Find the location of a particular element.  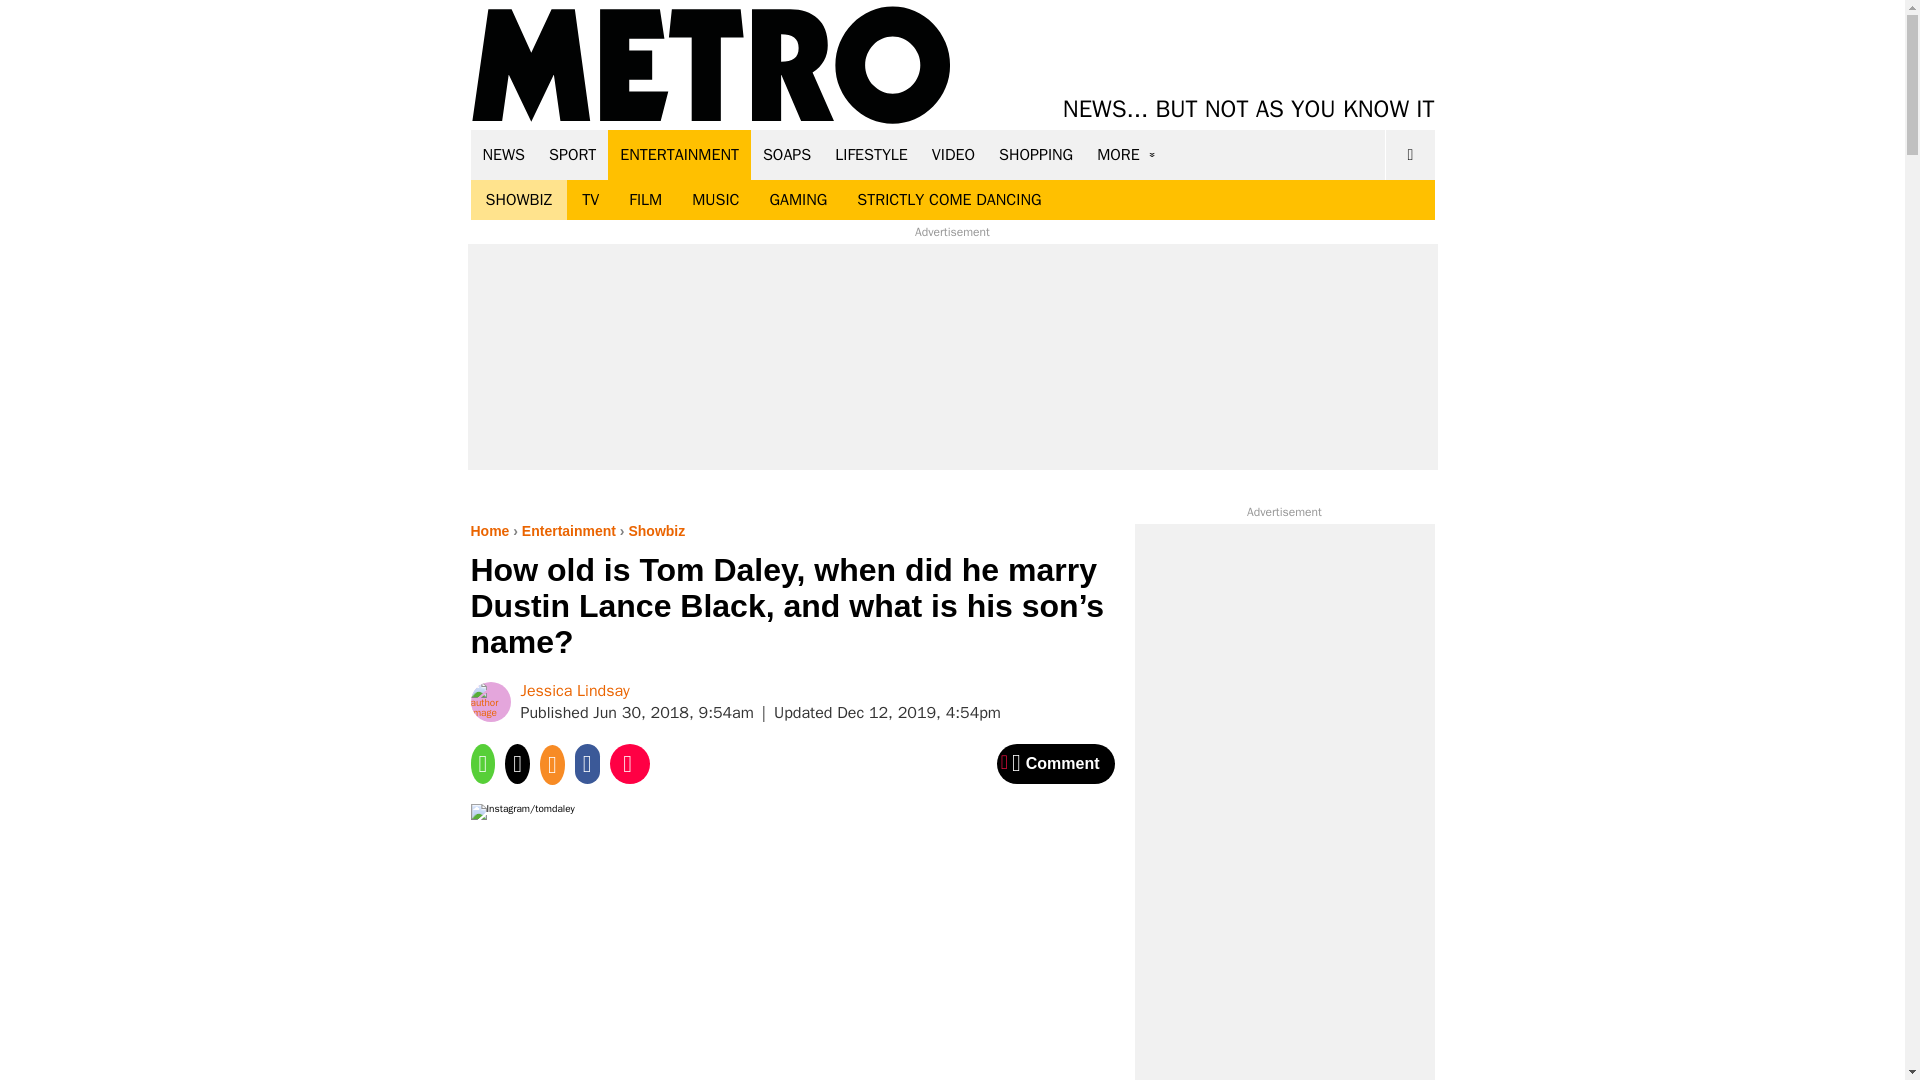

GAMING is located at coordinates (798, 200).